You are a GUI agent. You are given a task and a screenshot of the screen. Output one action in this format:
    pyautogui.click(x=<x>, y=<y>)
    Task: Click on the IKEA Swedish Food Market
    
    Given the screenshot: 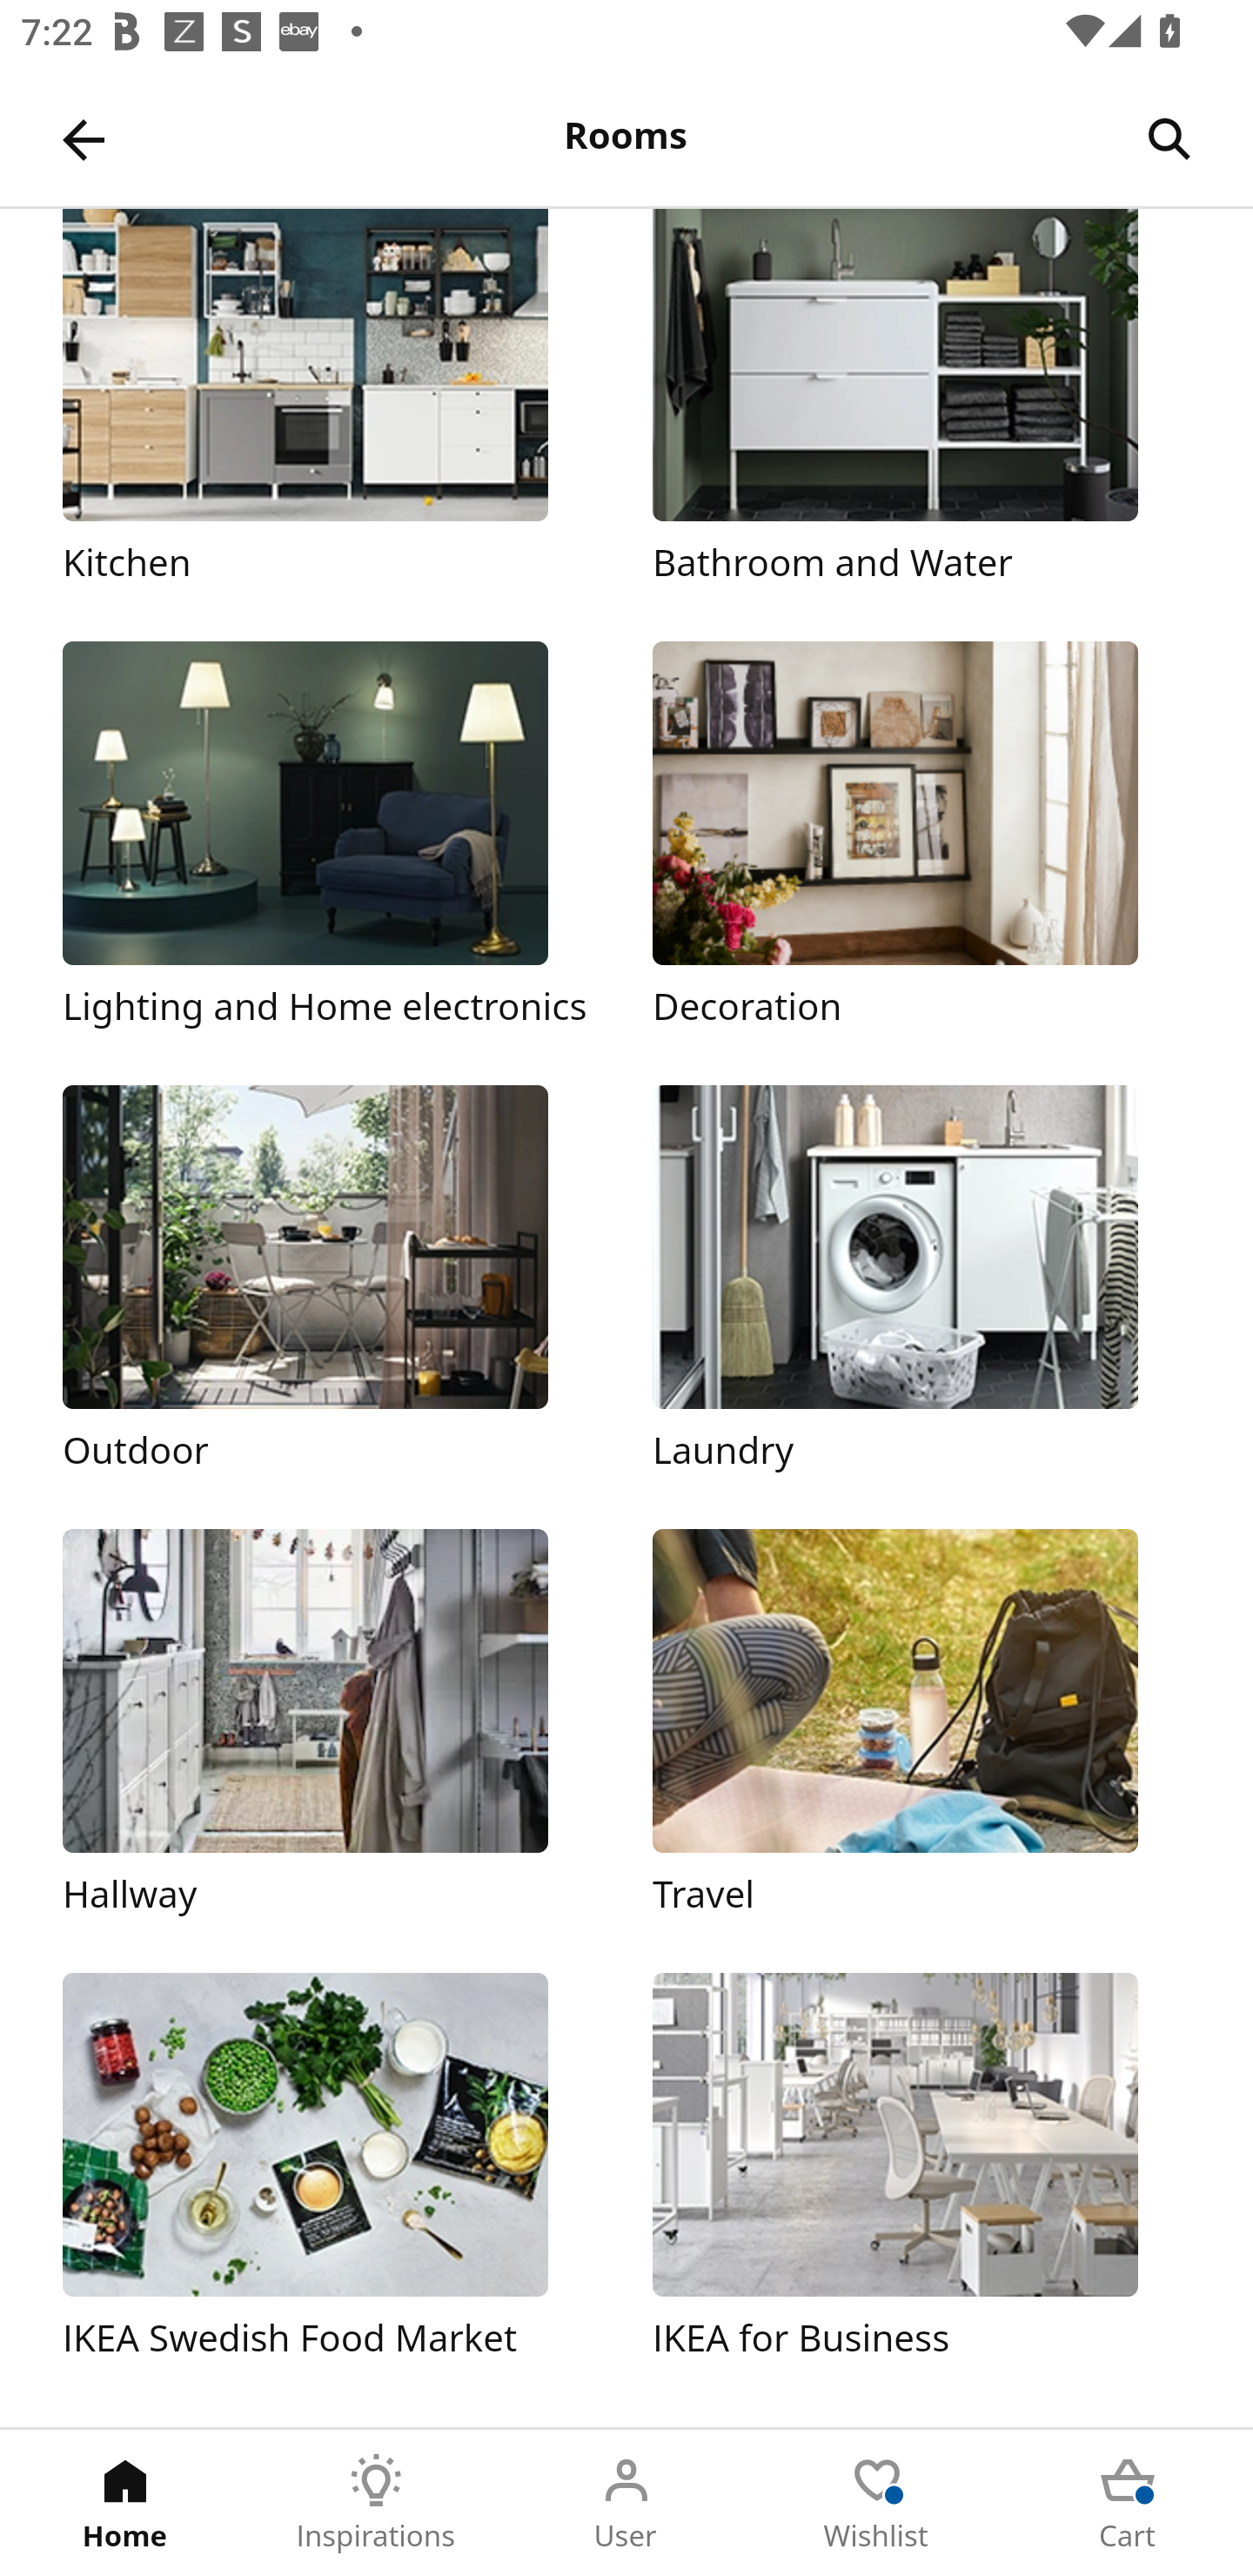 What is the action you would take?
    pyautogui.click(x=331, y=2169)
    